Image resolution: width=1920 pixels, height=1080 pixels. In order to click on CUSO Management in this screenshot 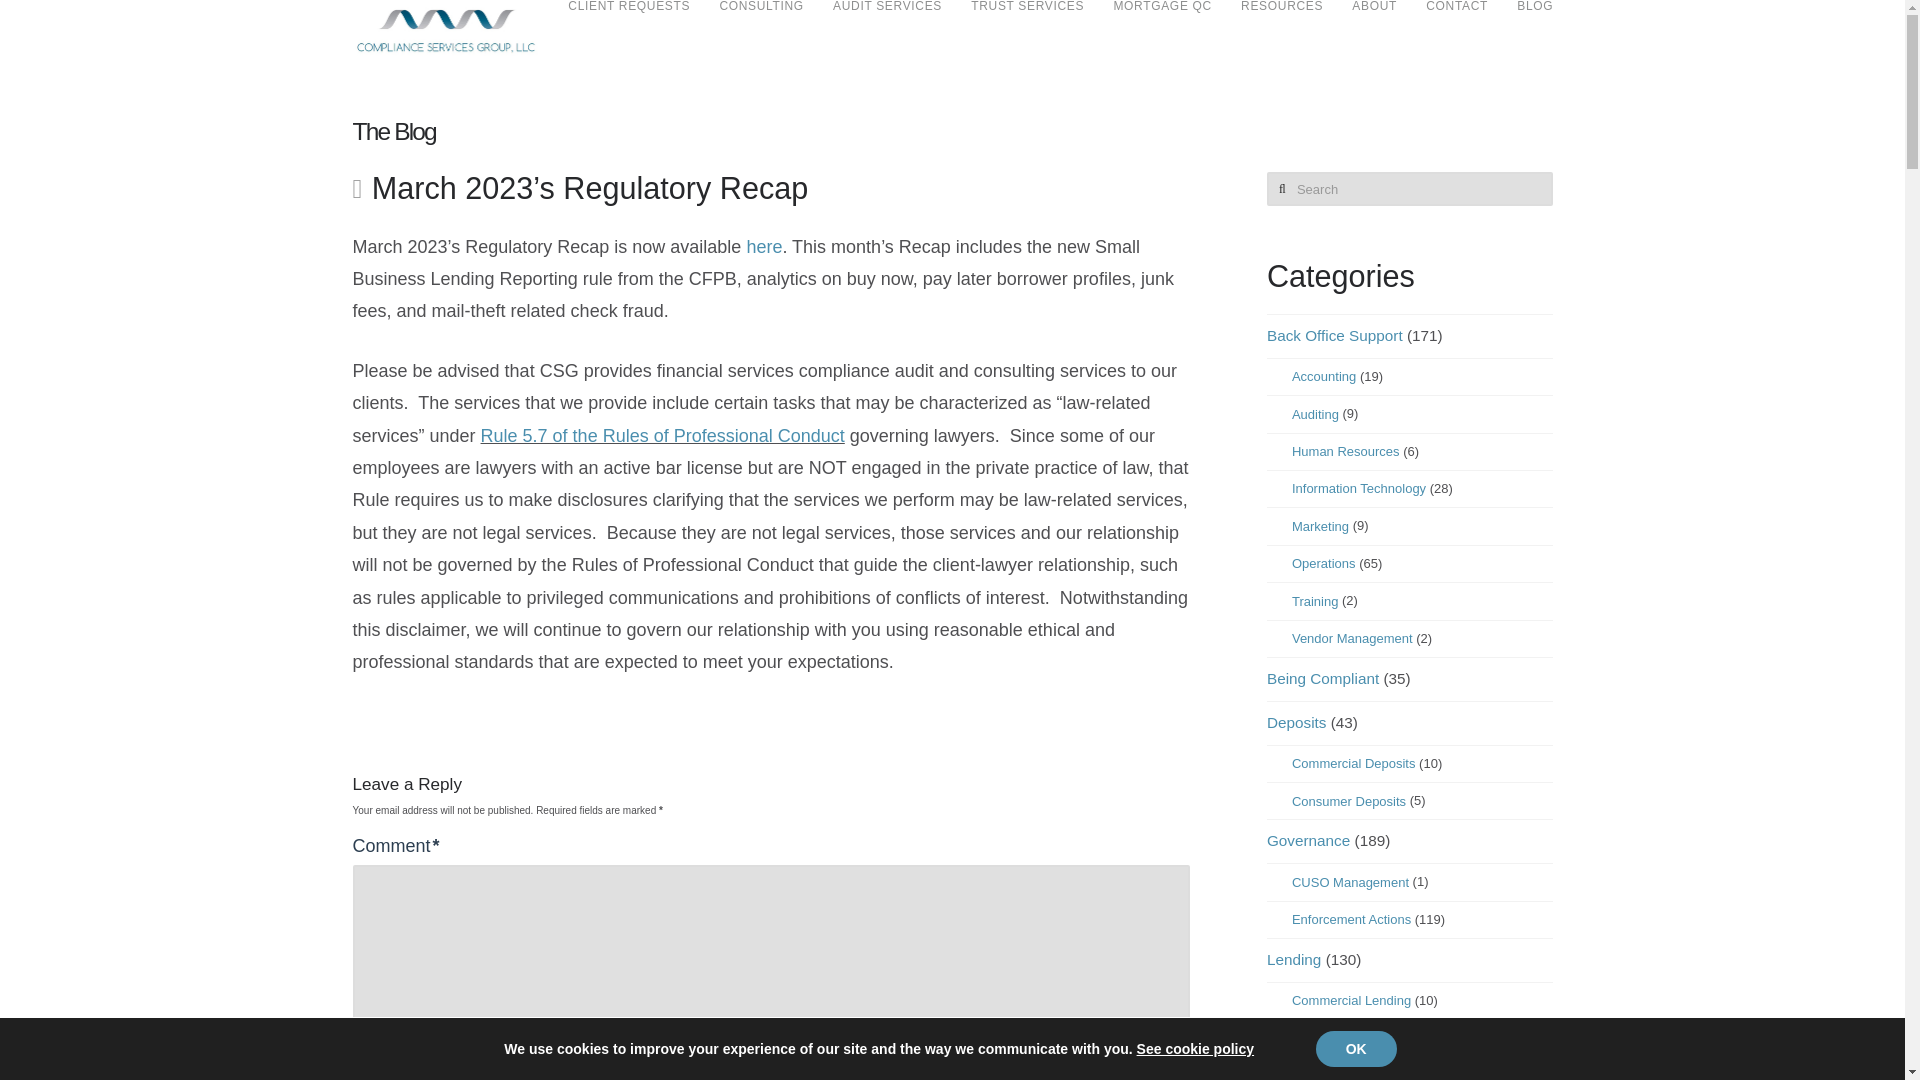, I will do `click(1350, 882)`.